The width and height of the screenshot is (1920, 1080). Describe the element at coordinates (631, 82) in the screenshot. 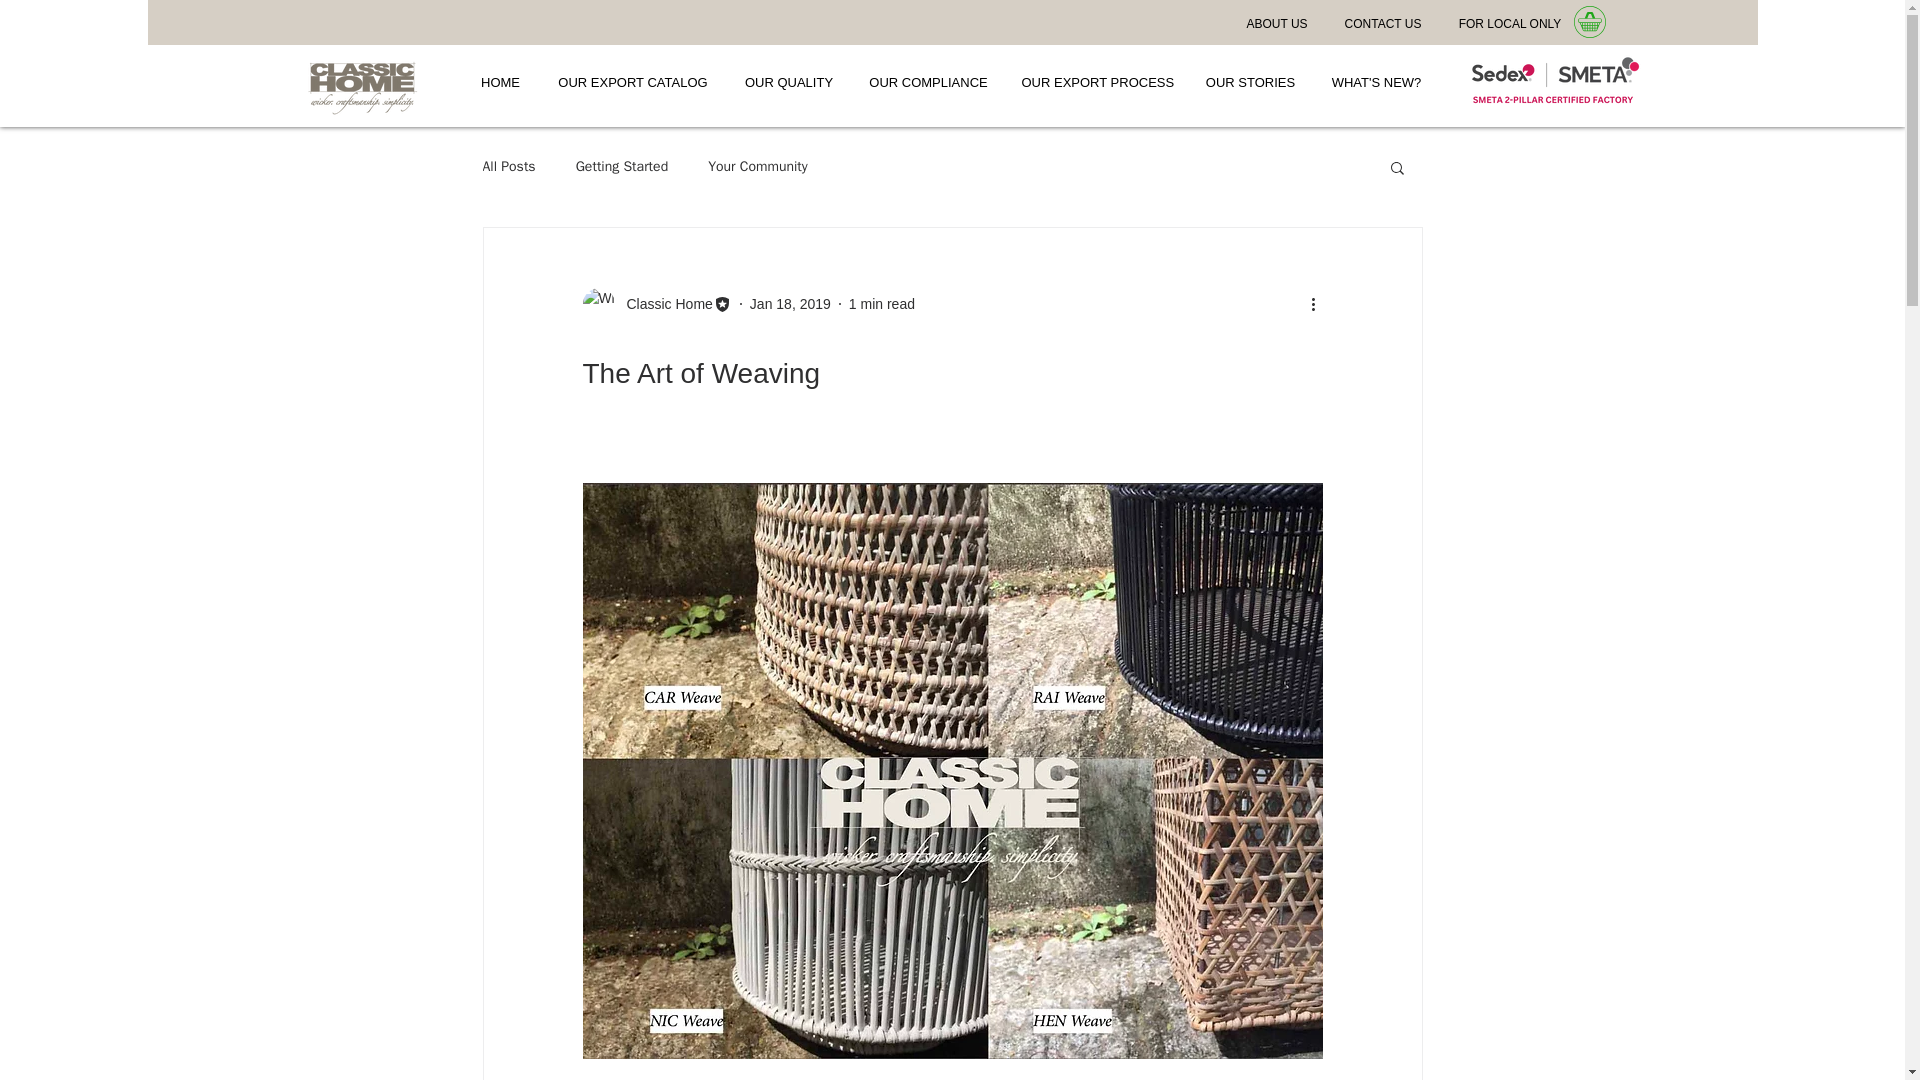

I see `OUR EXPORT CATALOG` at that location.